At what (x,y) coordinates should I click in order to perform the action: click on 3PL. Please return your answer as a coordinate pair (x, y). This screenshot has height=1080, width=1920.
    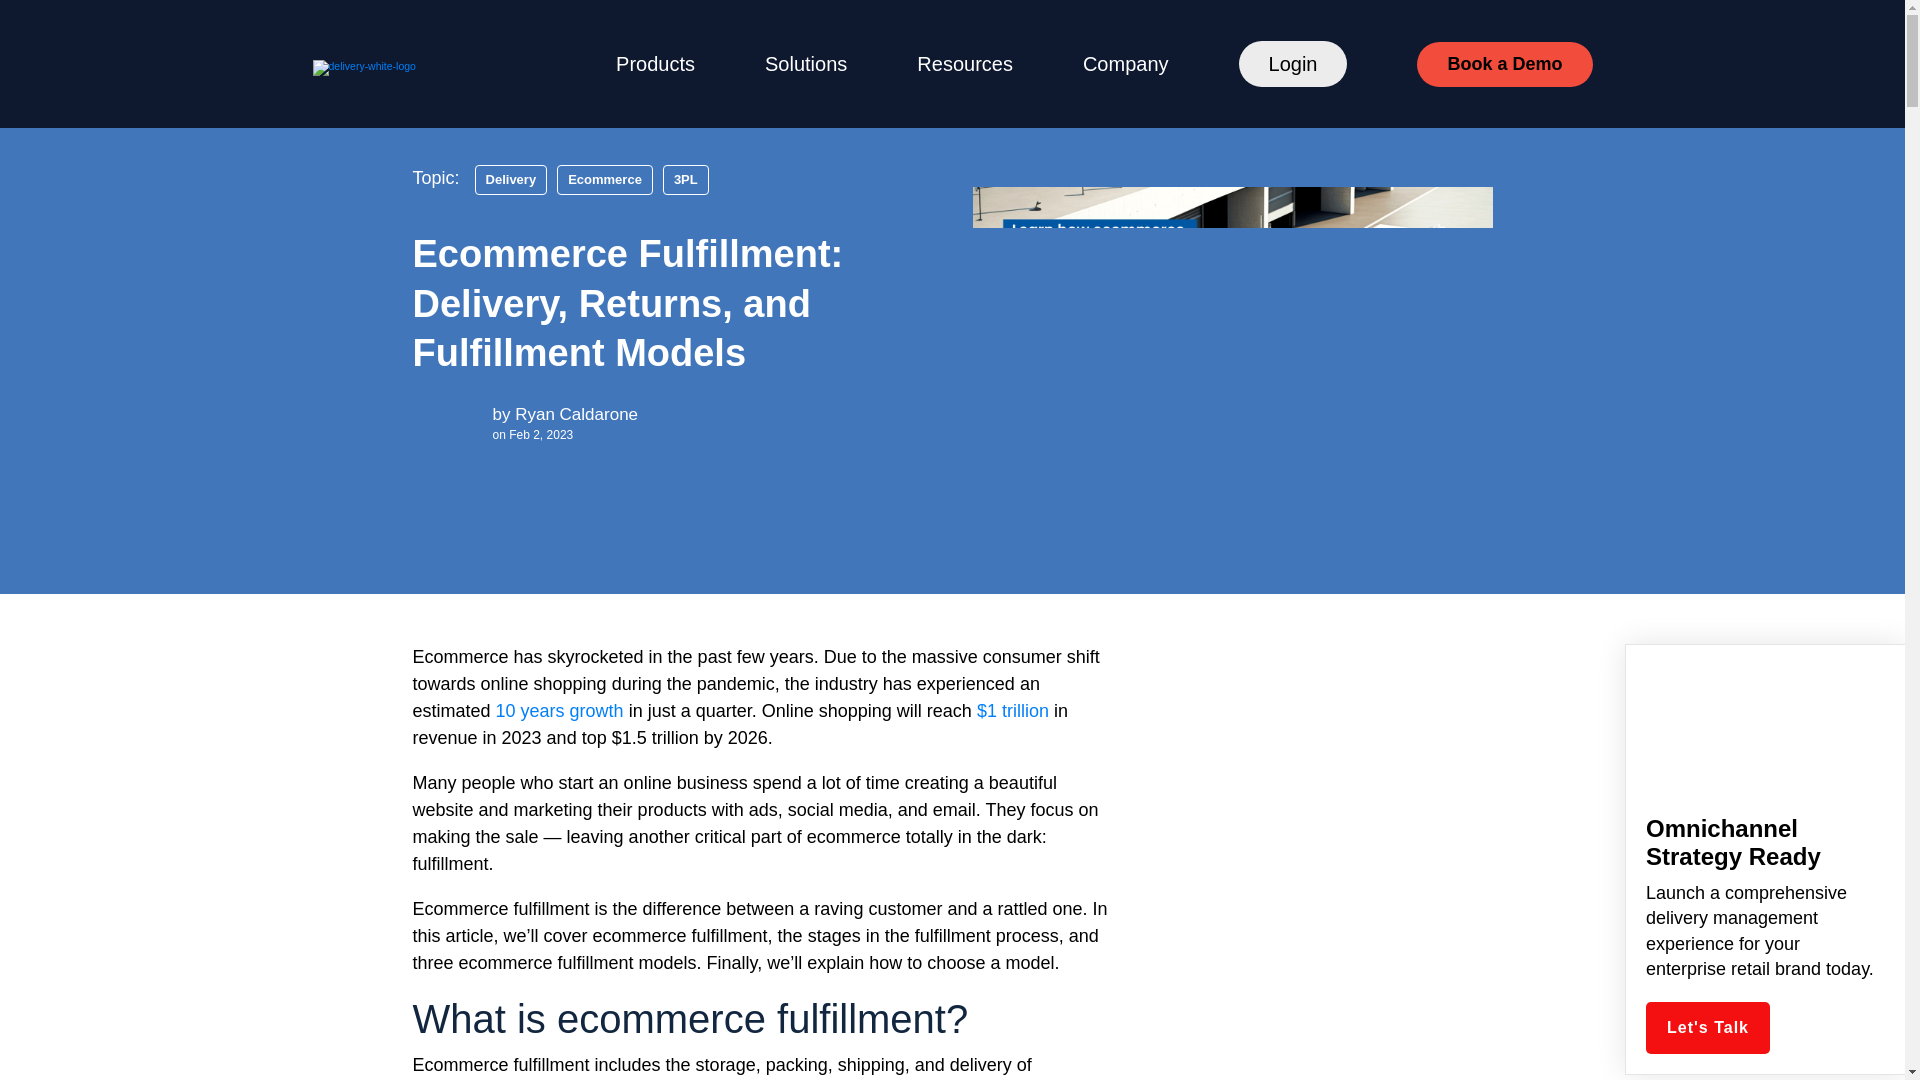
    Looking at the image, I should click on (685, 180).